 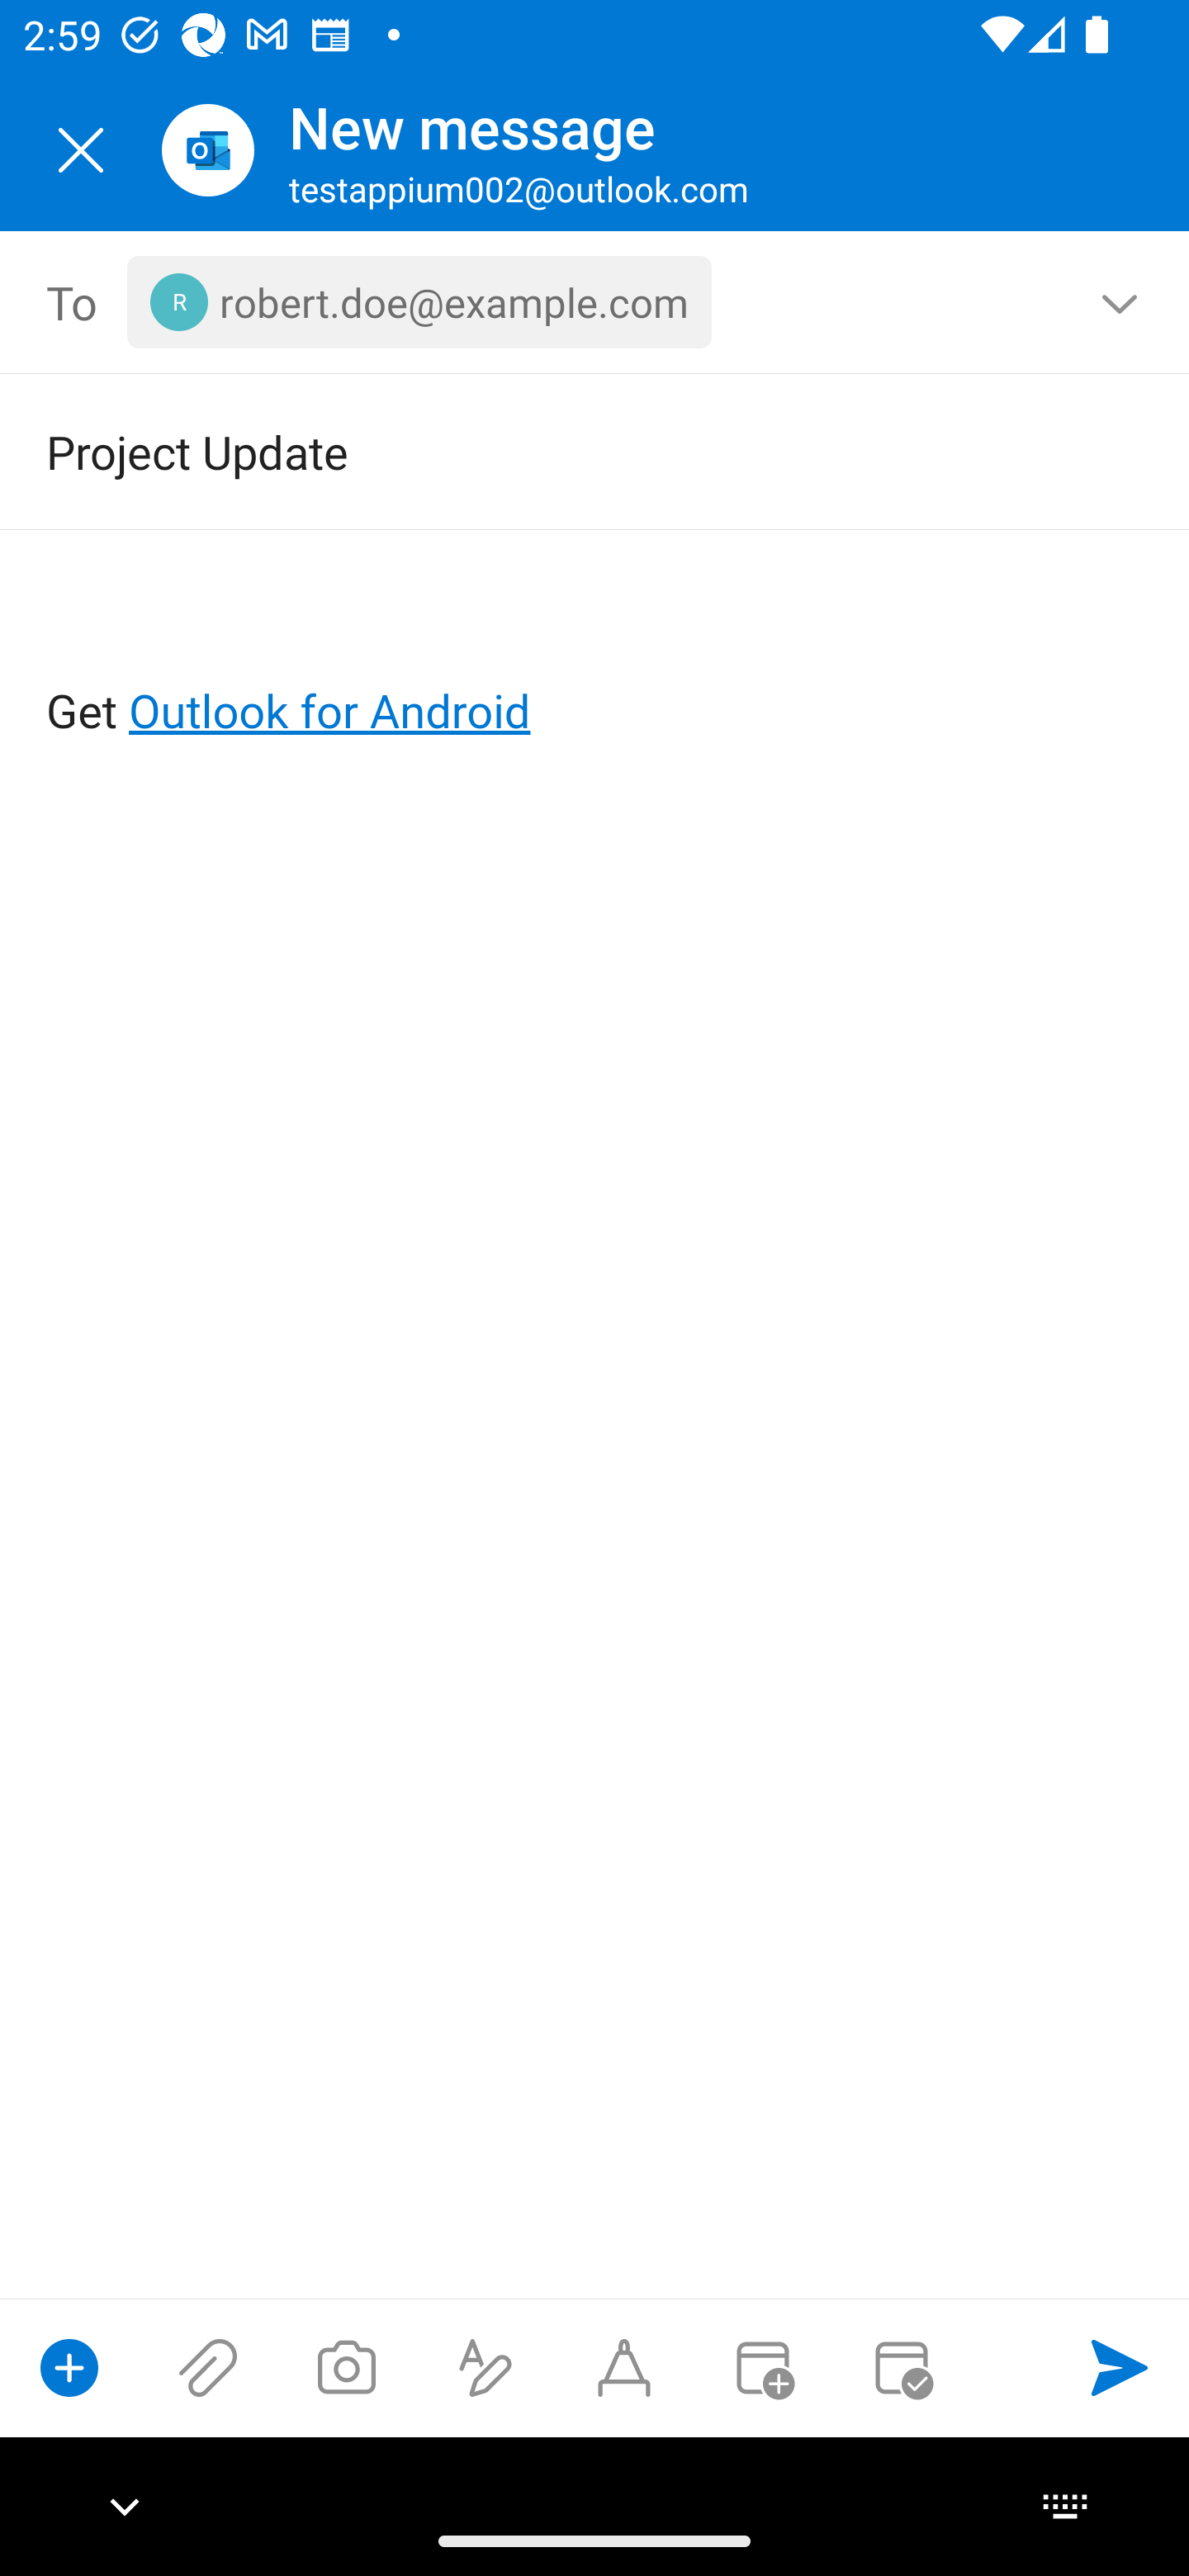 I want to click on Attach files, so click(x=208, y=2367).